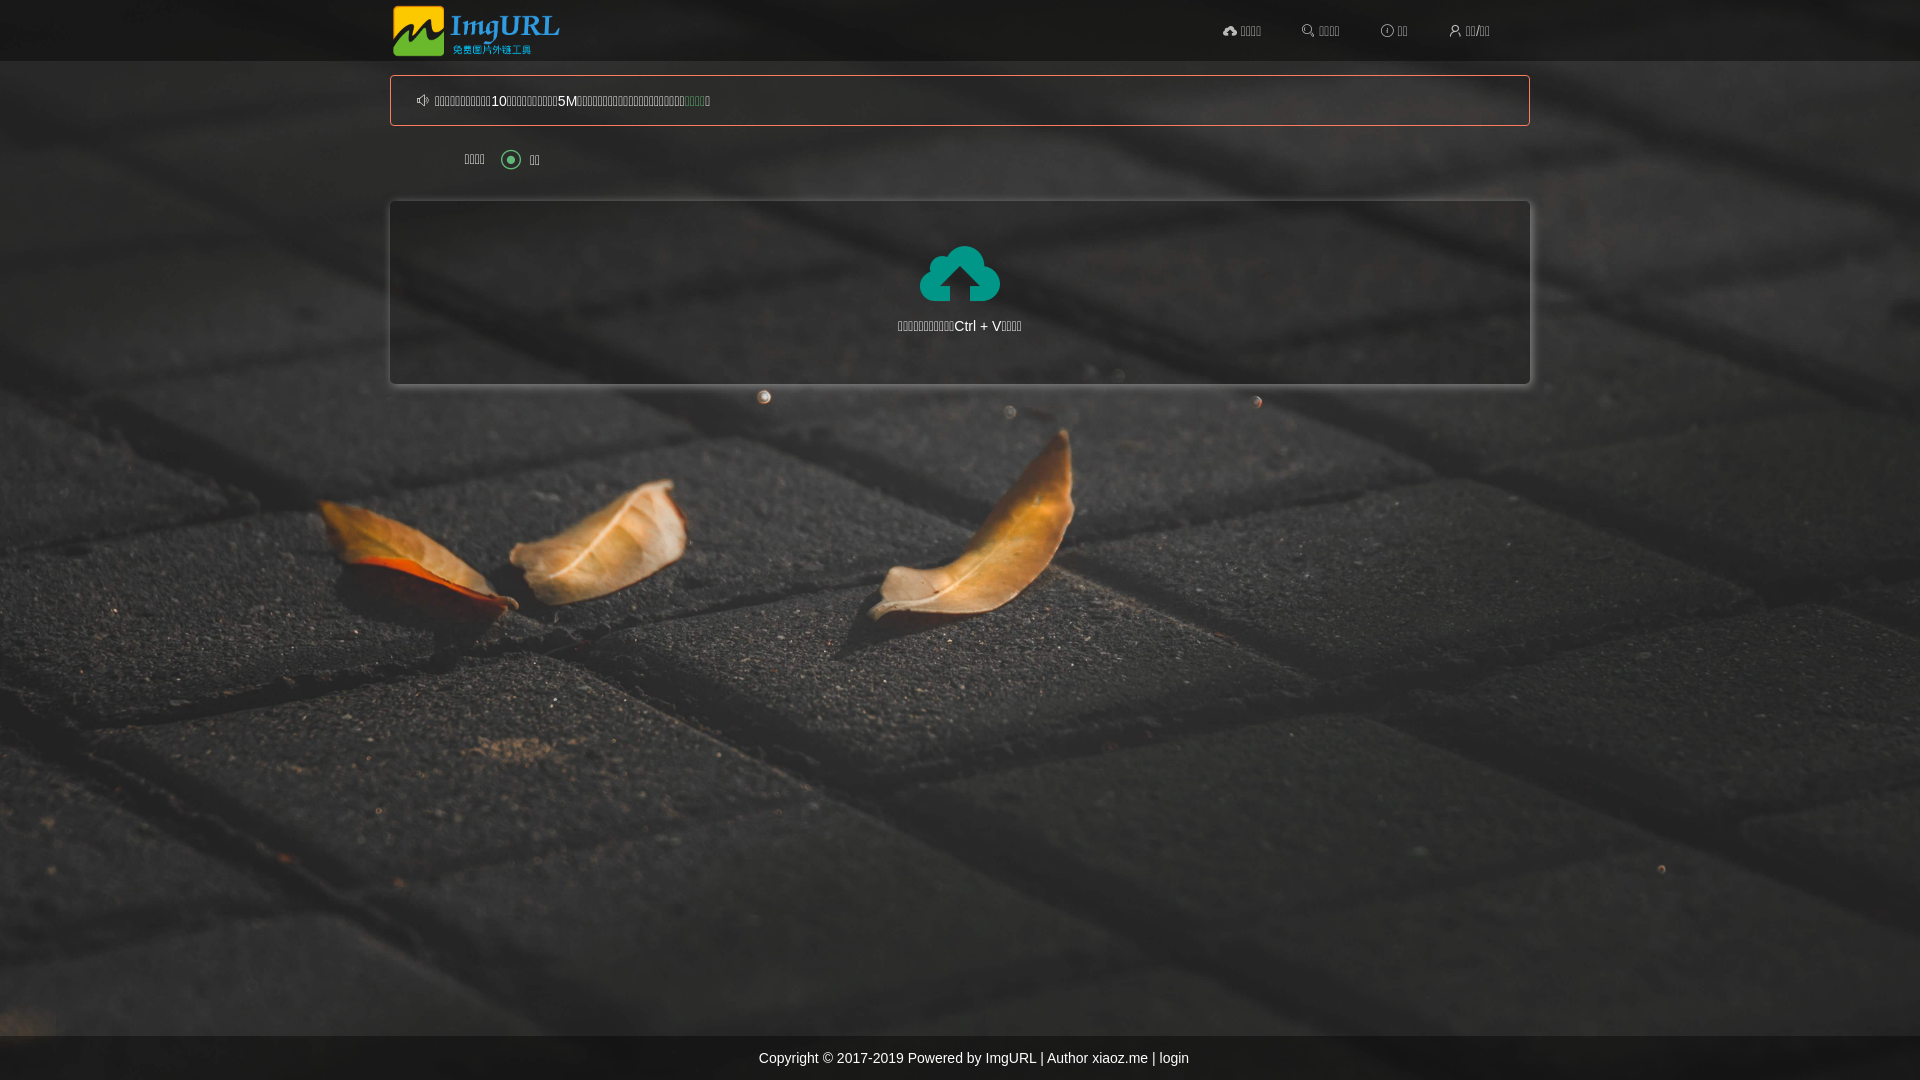 The image size is (1920, 1080). I want to click on xiaoz.me, so click(1120, 1058).